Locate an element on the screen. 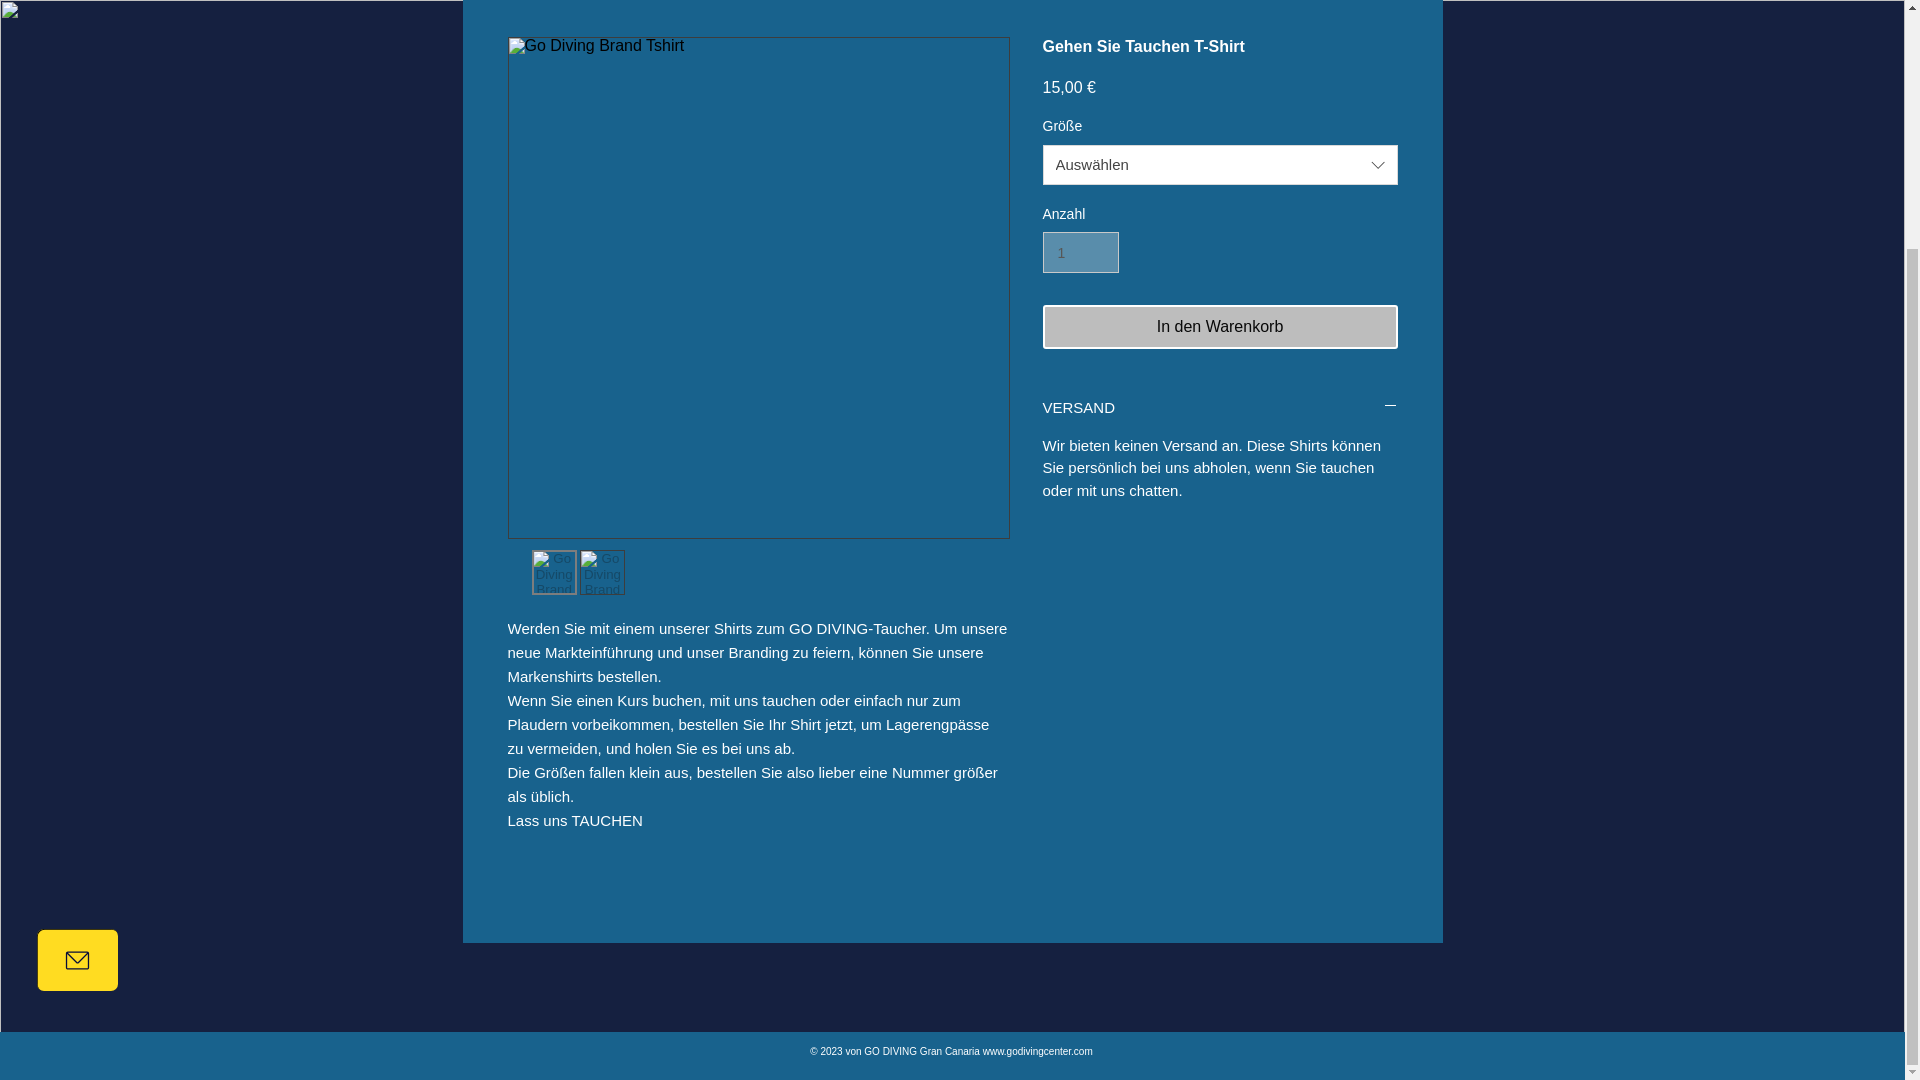  1 is located at coordinates (1080, 252).